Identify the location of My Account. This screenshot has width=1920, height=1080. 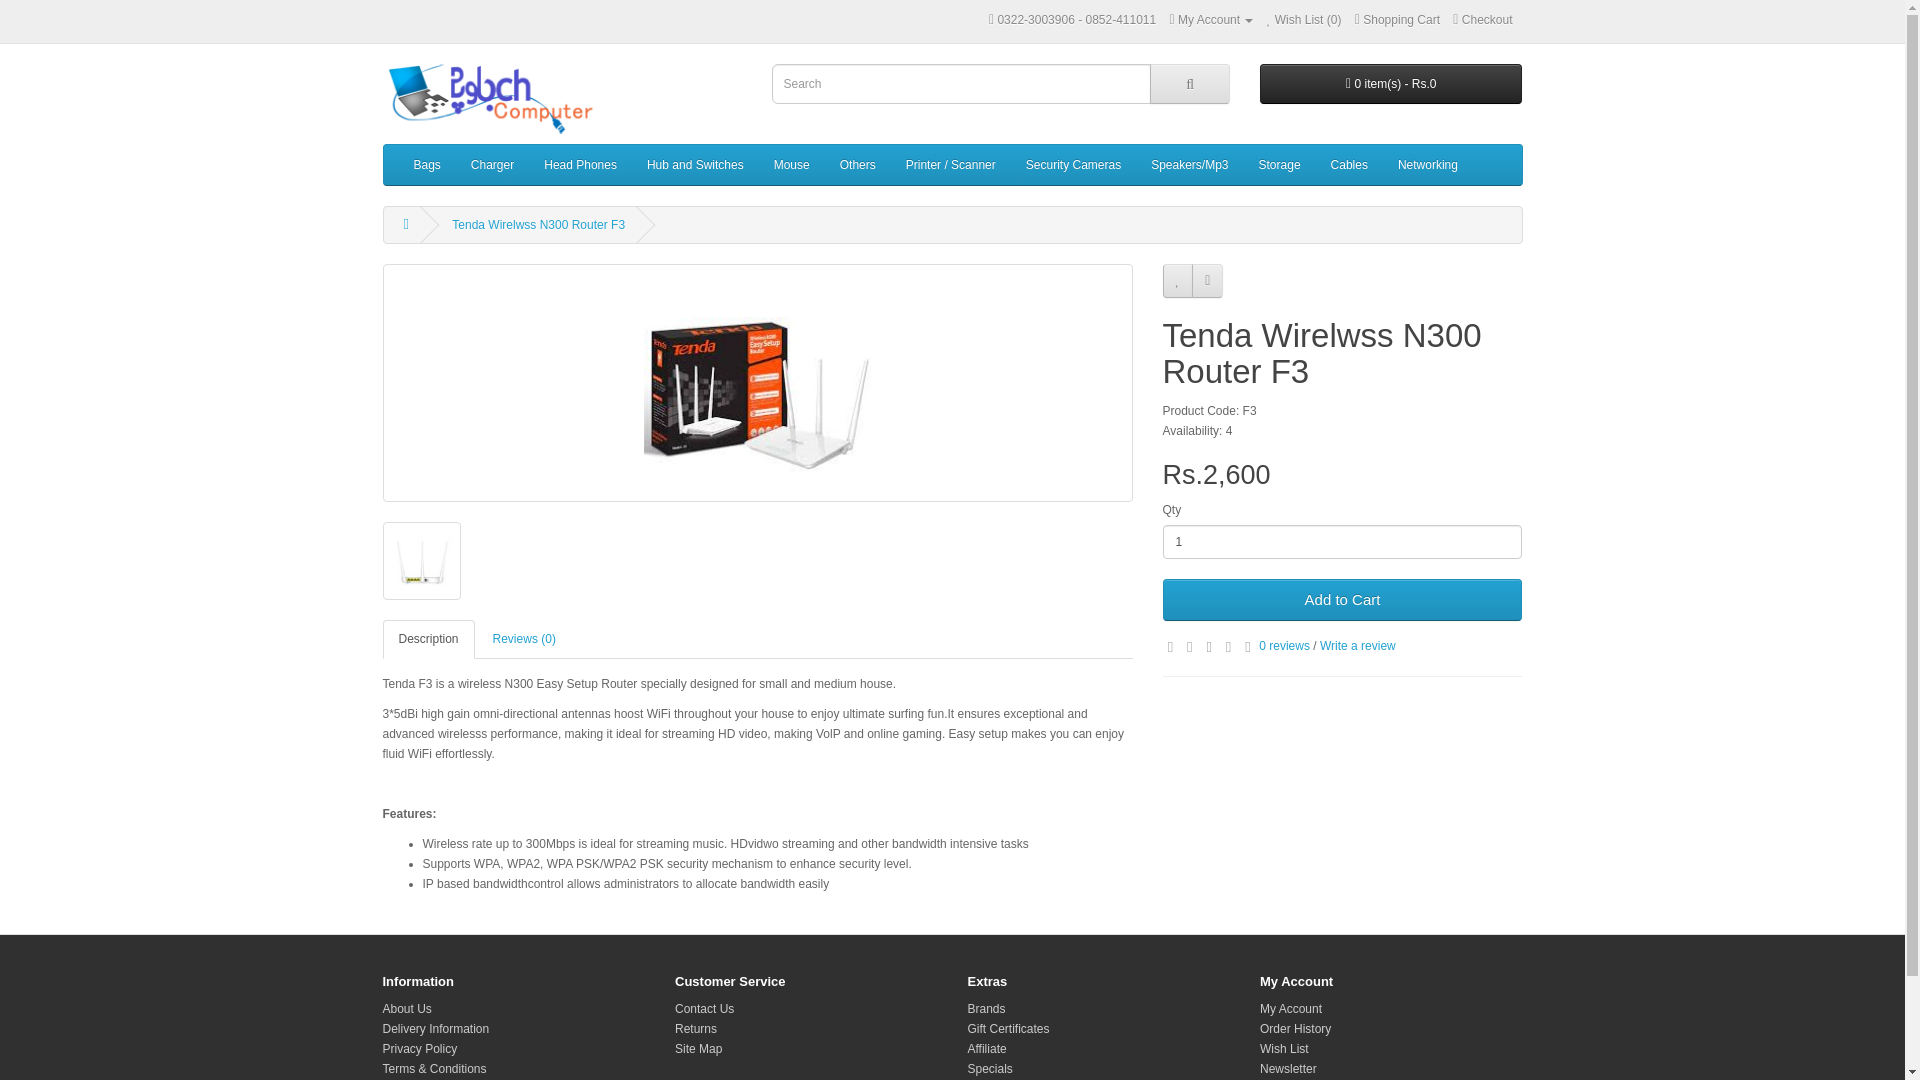
(1211, 20).